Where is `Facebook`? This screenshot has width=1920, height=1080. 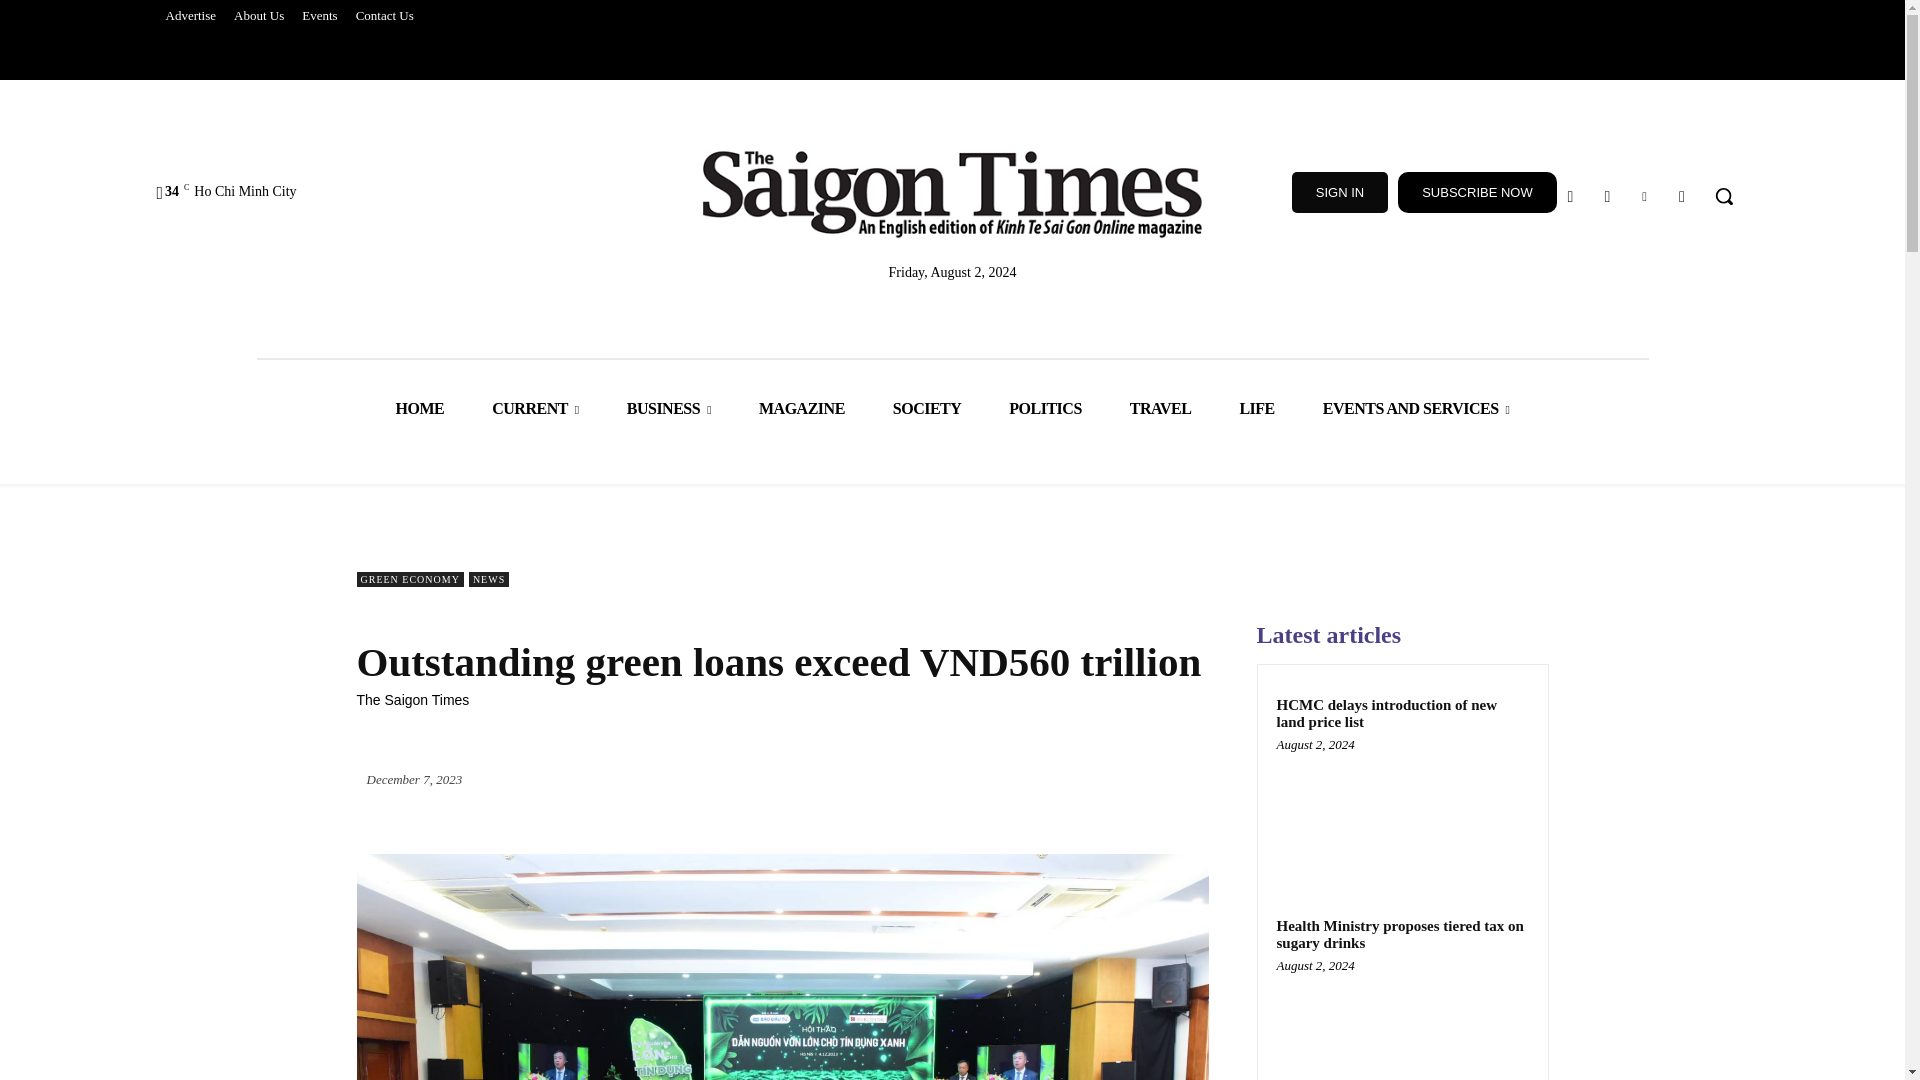
Facebook is located at coordinates (1570, 196).